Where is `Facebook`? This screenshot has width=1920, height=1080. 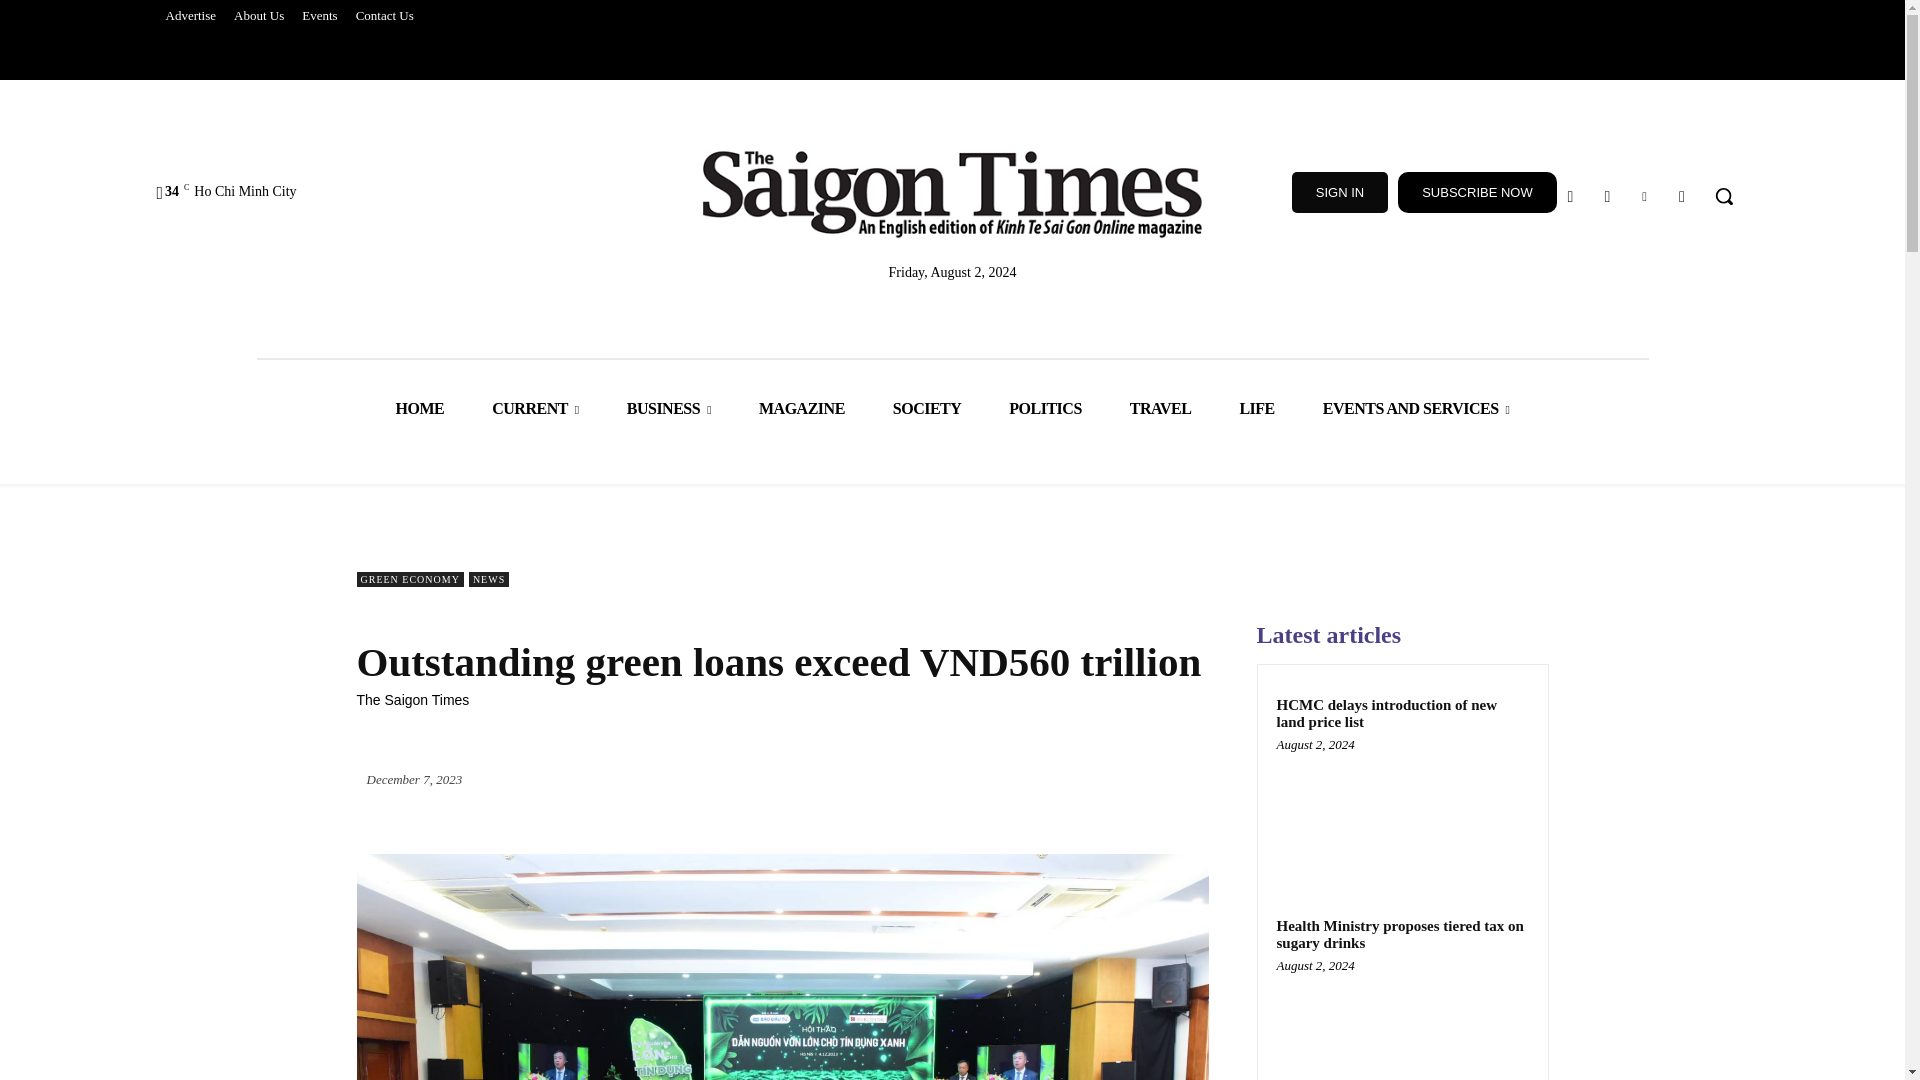
Facebook is located at coordinates (1570, 196).